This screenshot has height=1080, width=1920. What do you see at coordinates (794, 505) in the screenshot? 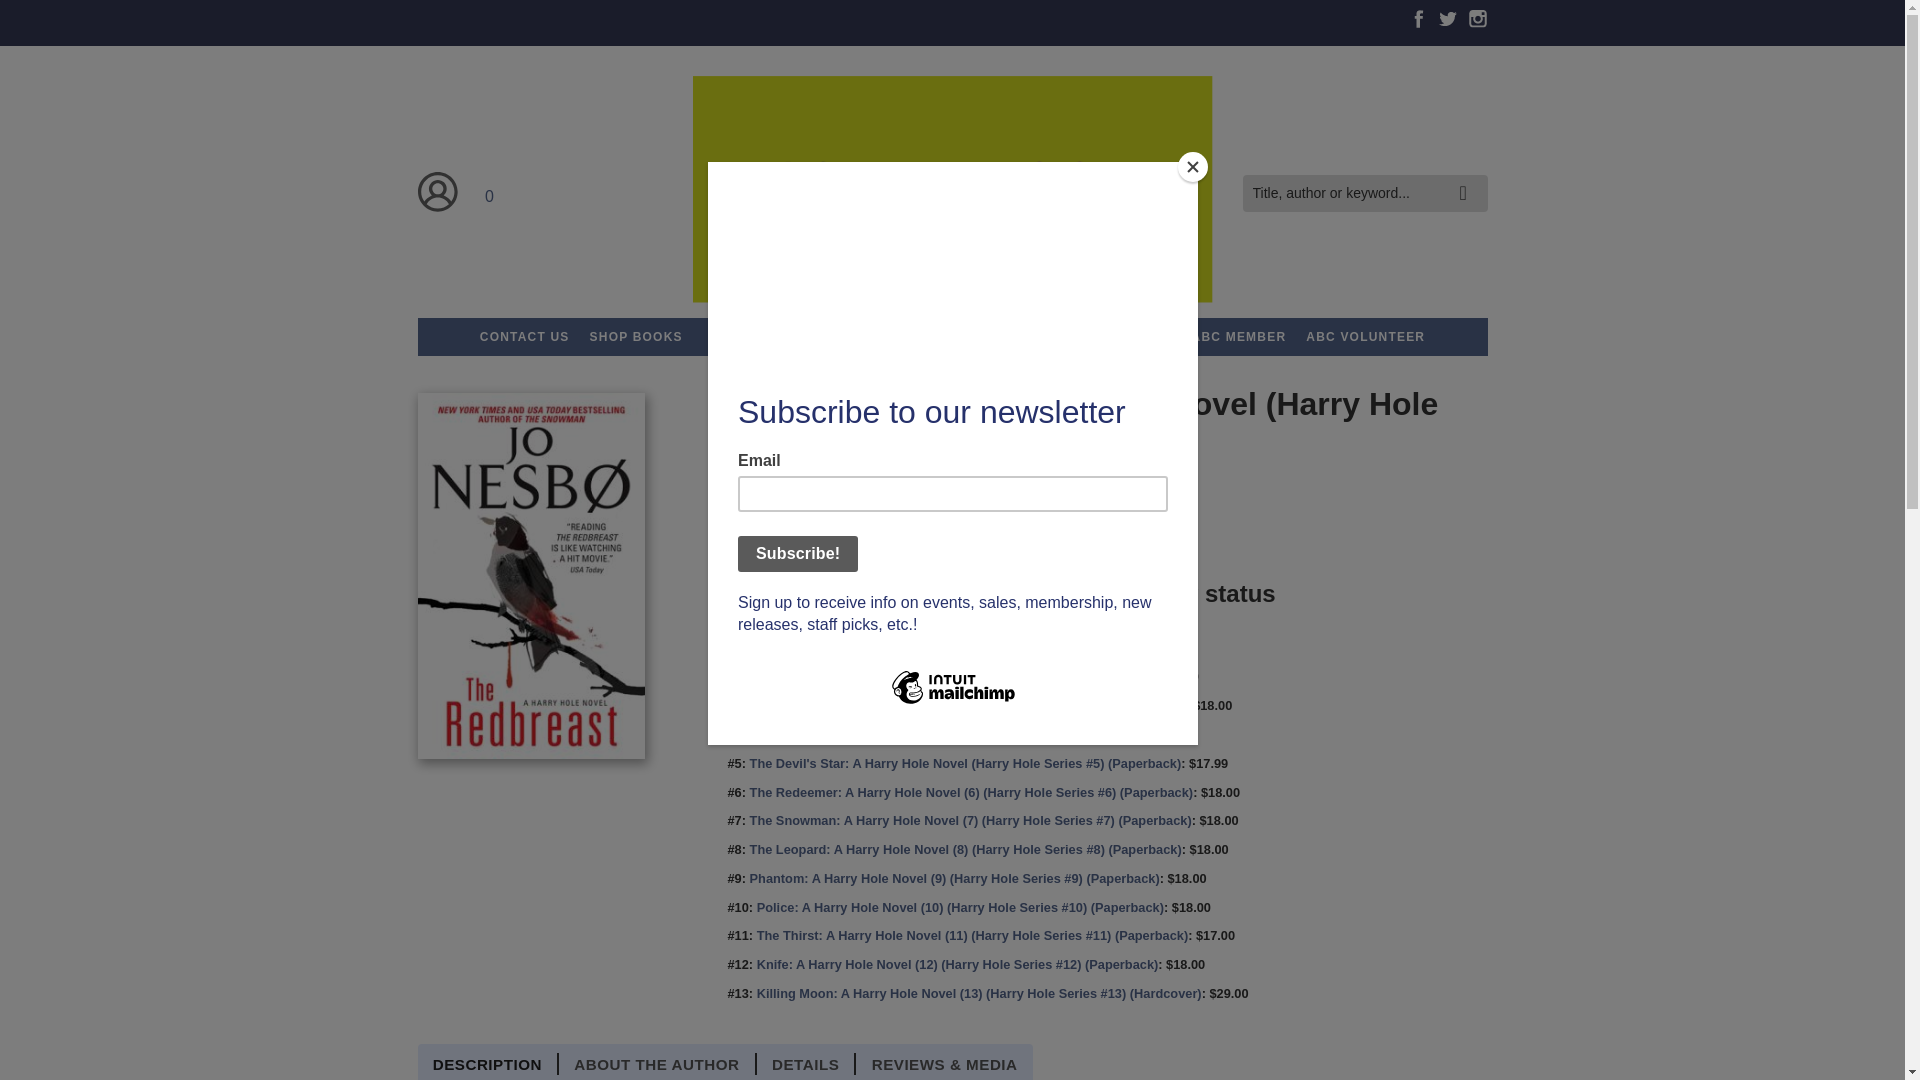
I see `Jo Nesbo` at bounding box center [794, 505].